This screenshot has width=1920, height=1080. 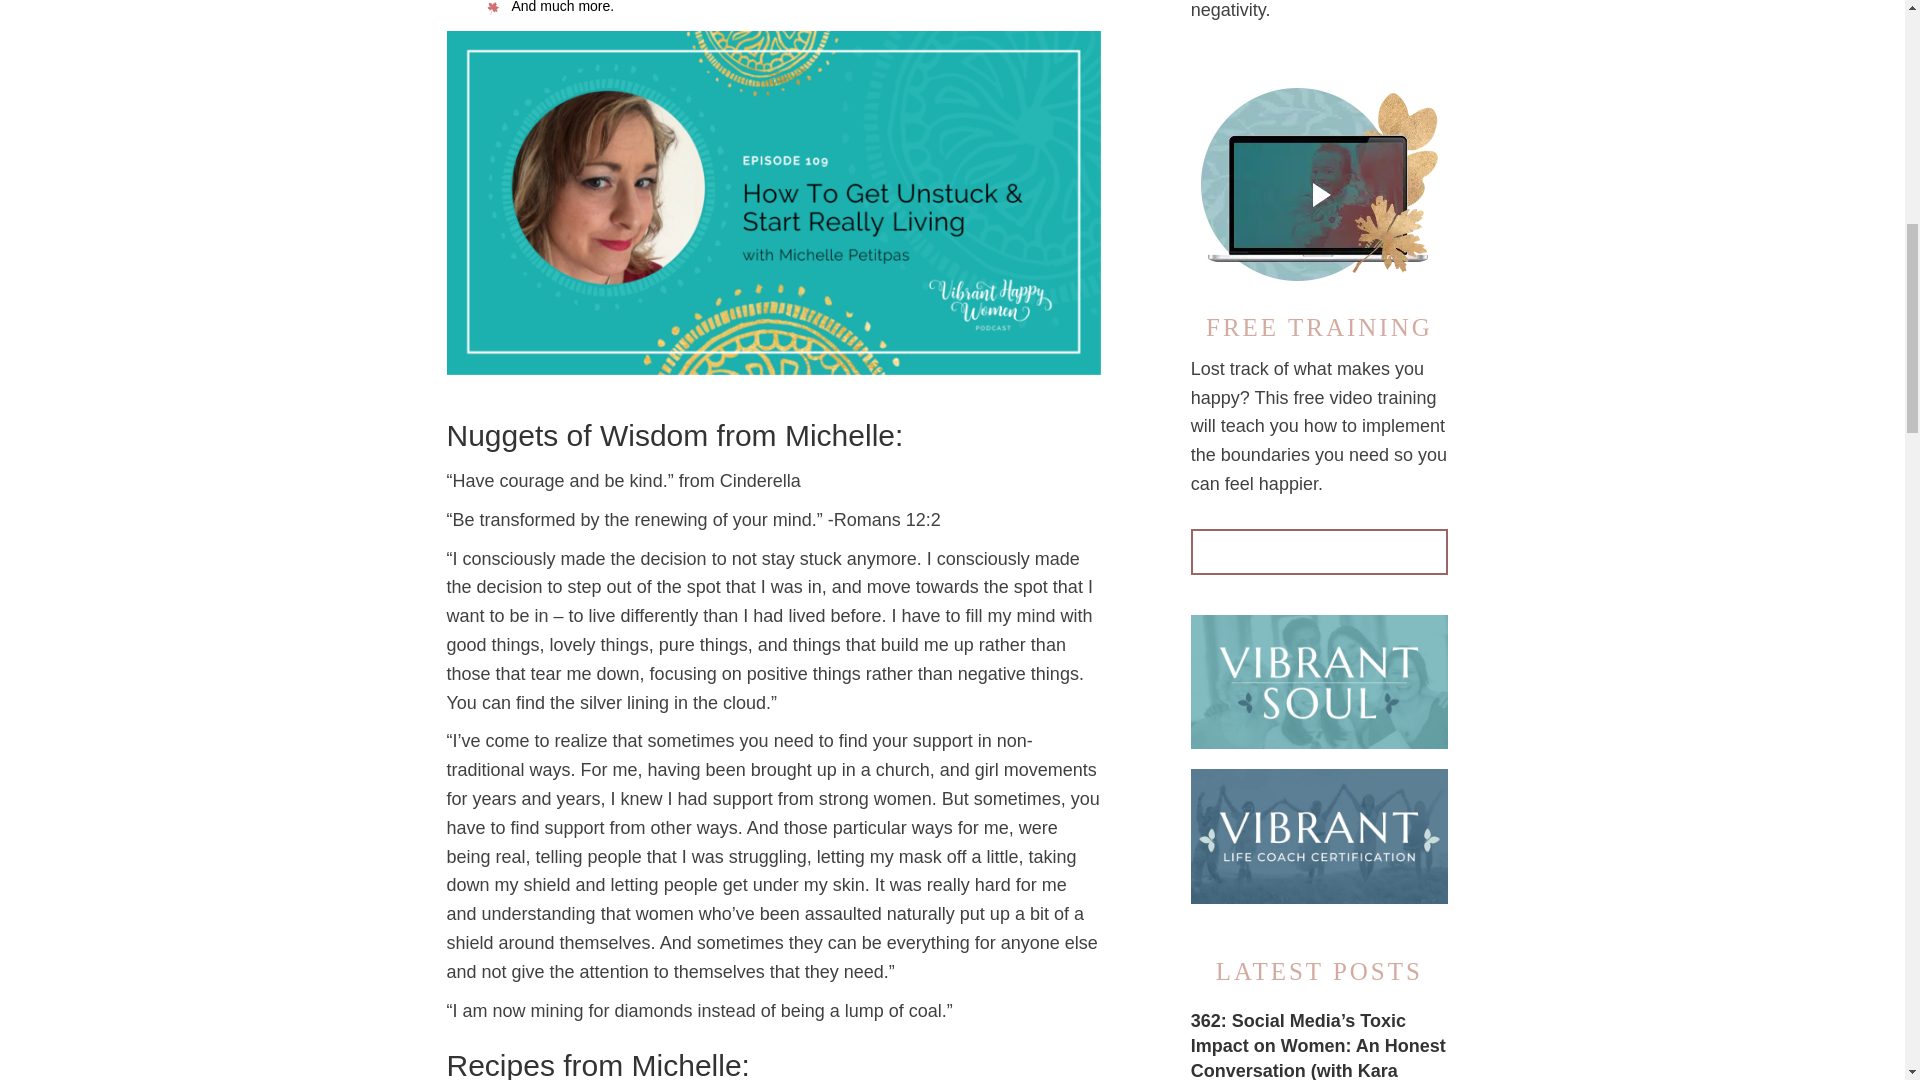 What do you see at coordinates (1318, 680) in the screenshot?
I see `1` at bounding box center [1318, 680].